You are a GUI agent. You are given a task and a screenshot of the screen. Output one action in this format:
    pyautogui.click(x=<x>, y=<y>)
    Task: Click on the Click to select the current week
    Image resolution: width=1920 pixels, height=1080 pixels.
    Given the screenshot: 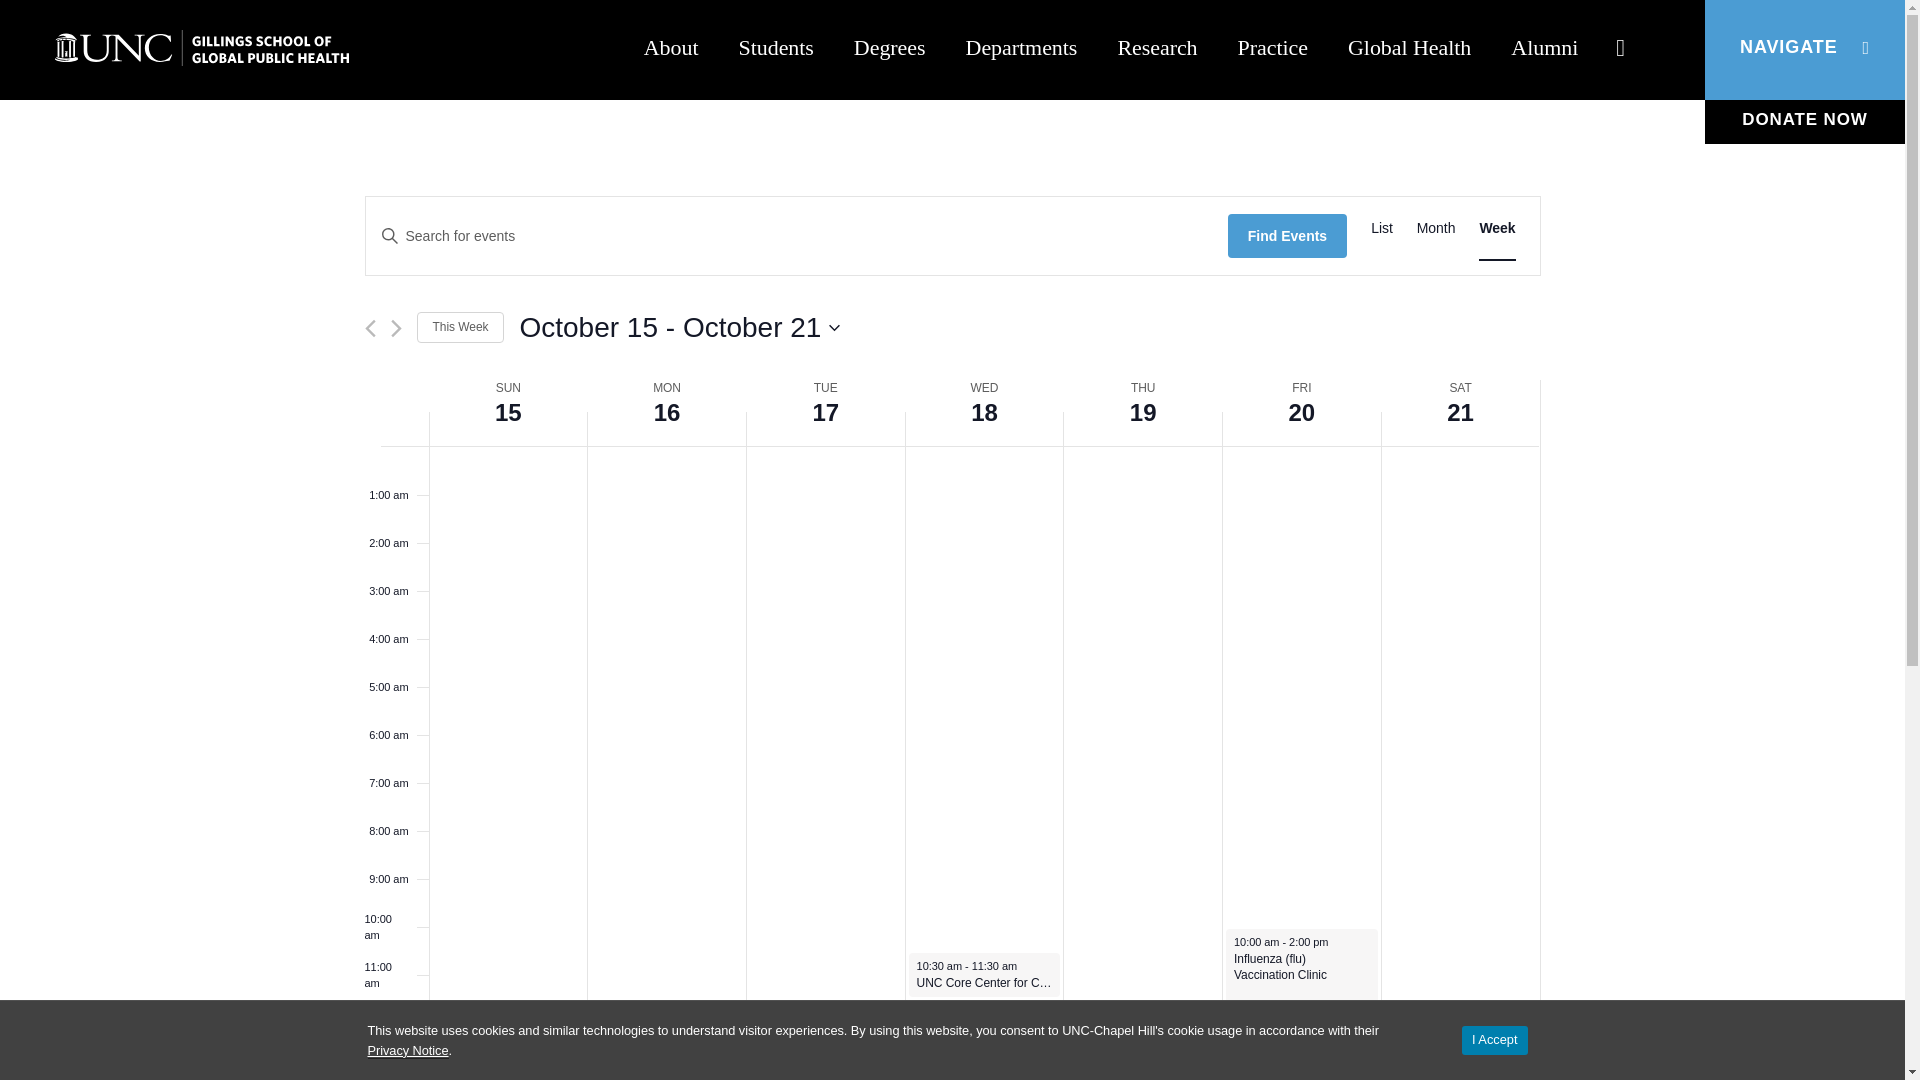 What is the action you would take?
    pyautogui.click(x=460, y=328)
    